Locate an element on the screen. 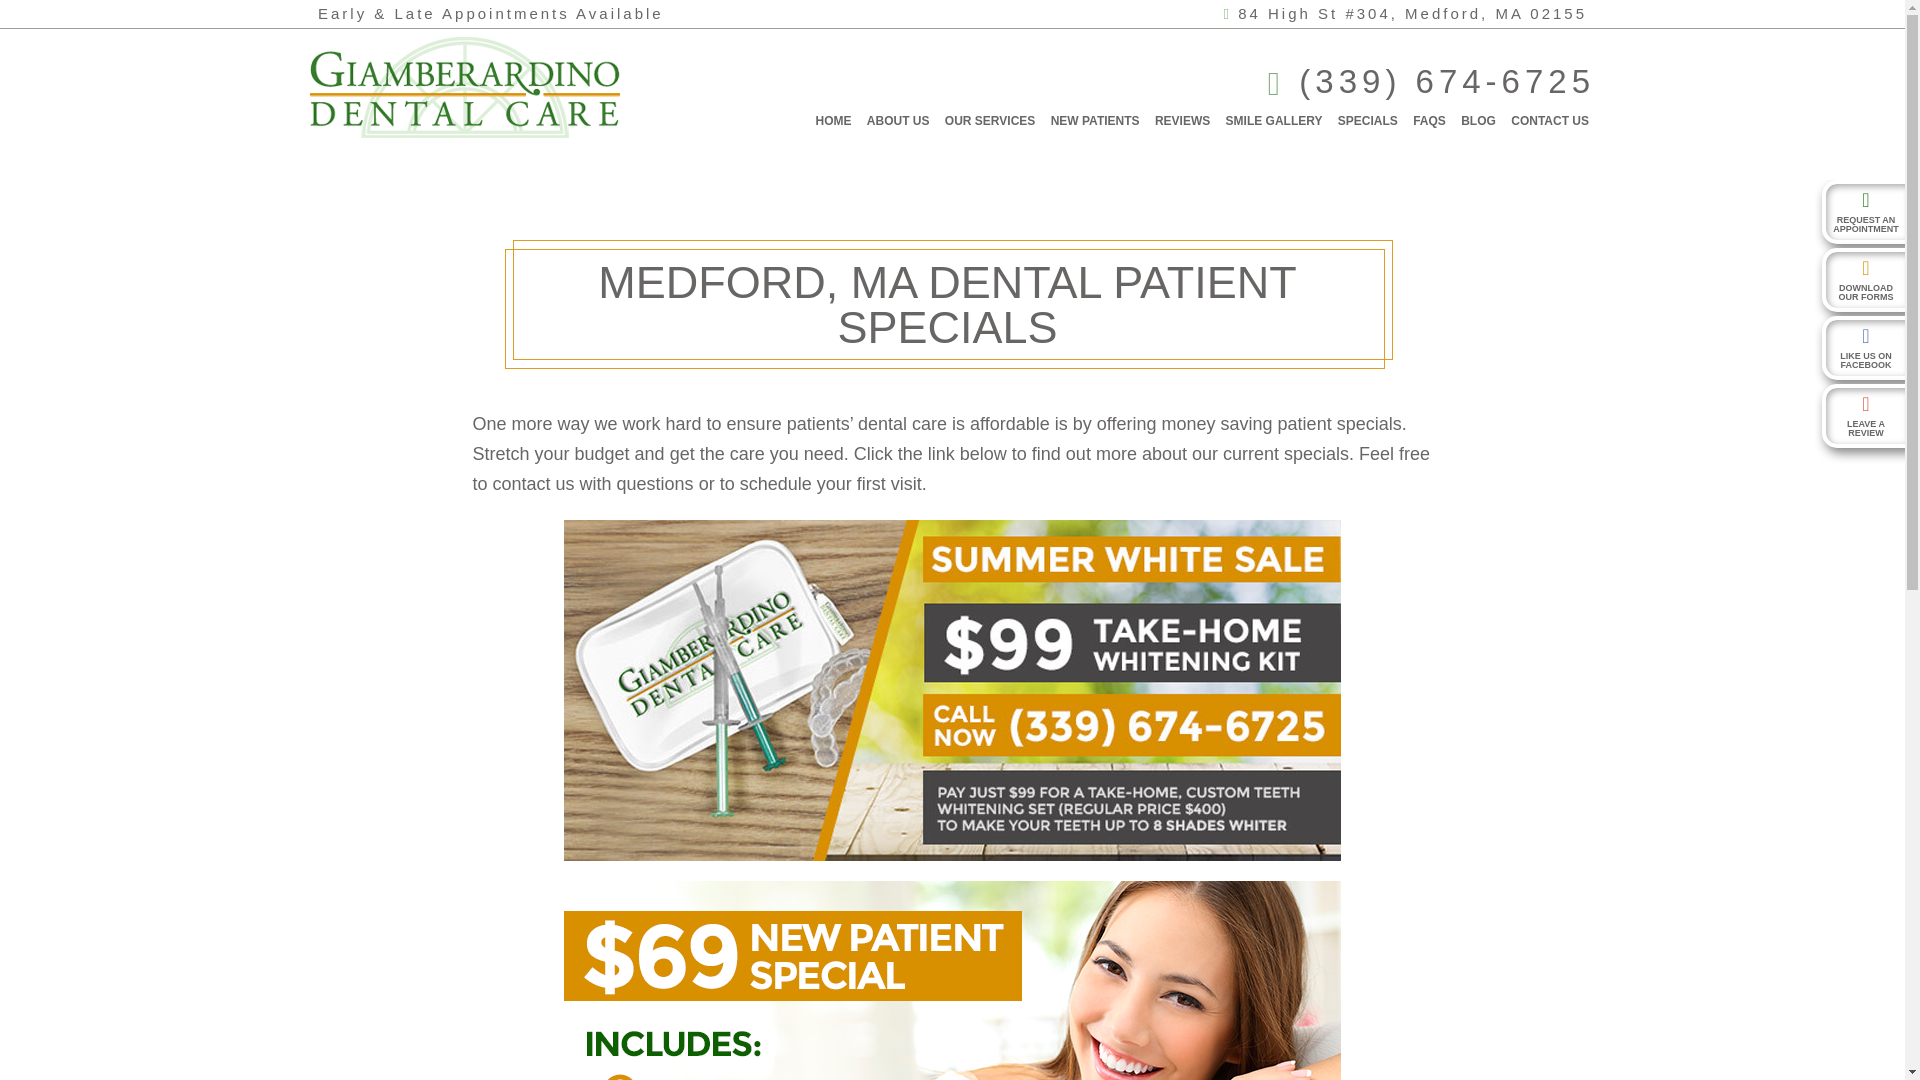 The width and height of the screenshot is (1920, 1080). HOME is located at coordinates (834, 120).